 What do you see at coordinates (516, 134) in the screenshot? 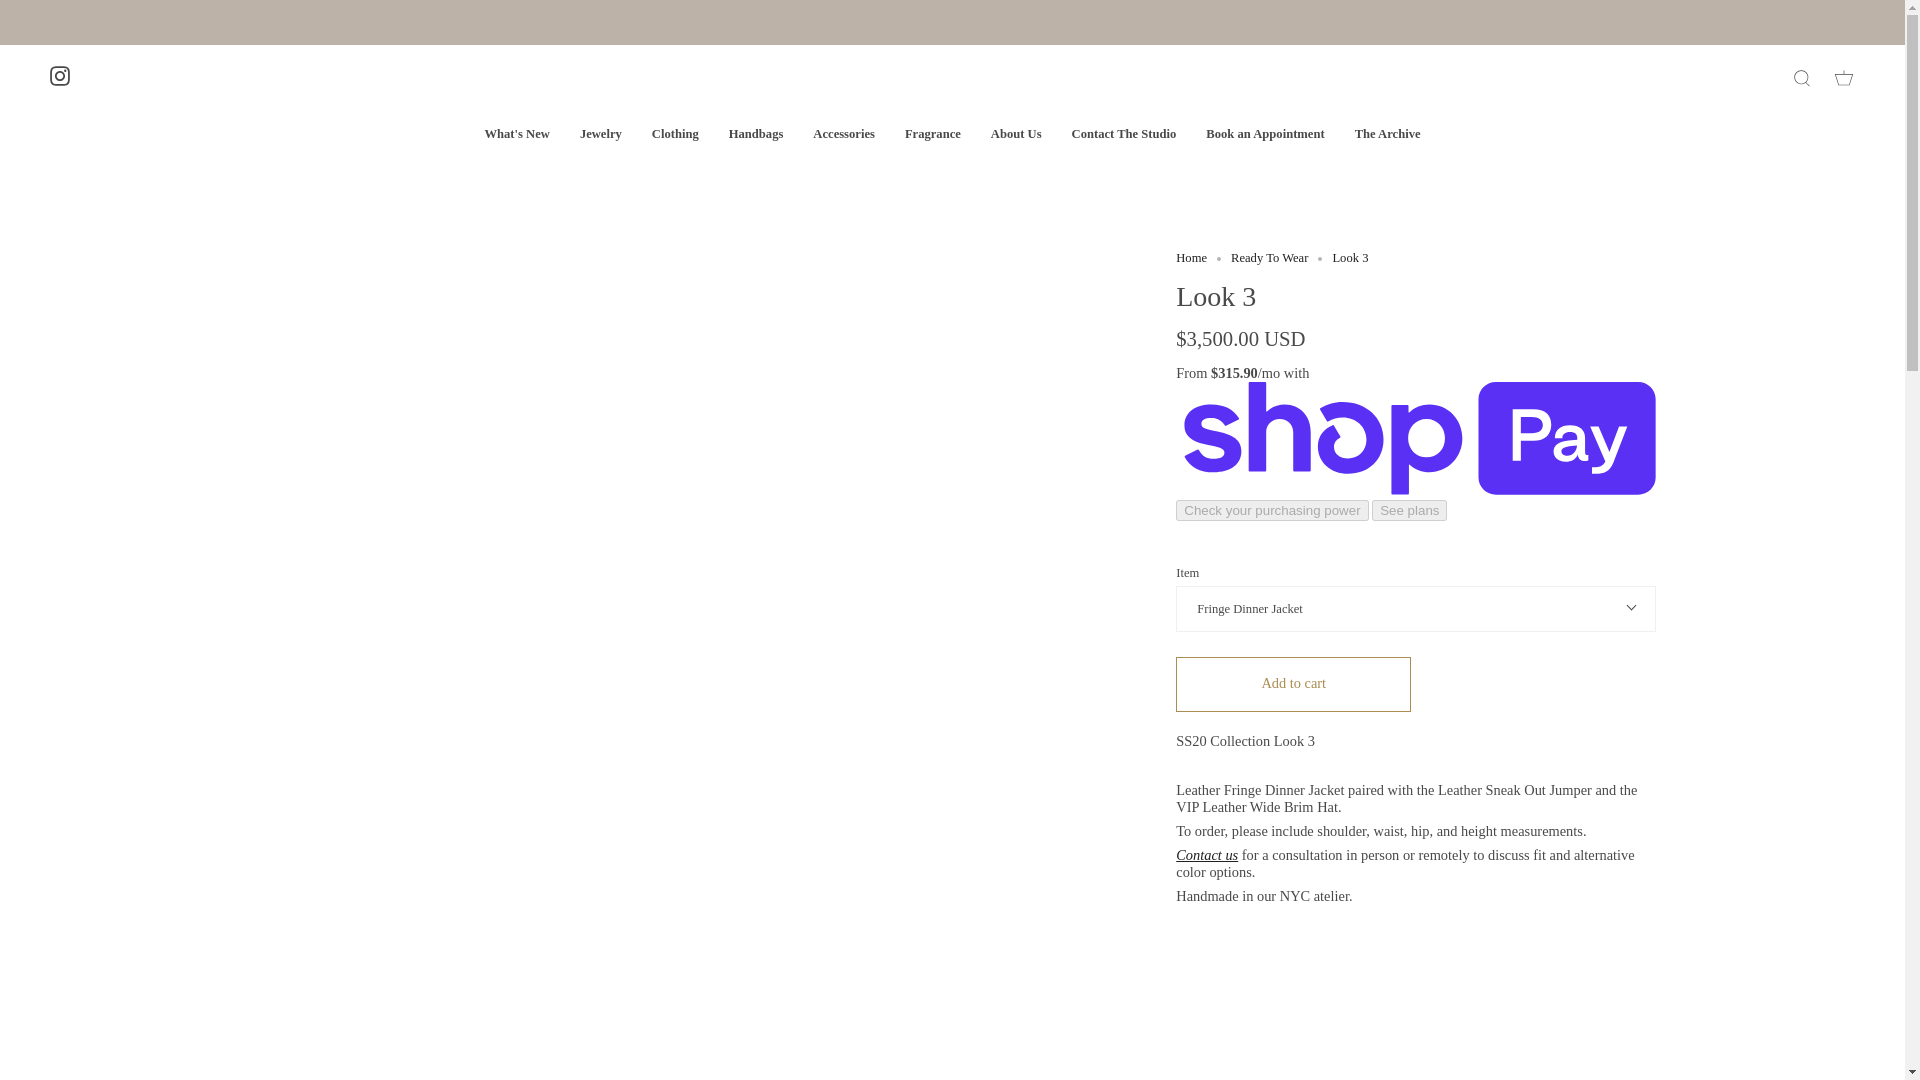
I see `What's New` at bounding box center [516, 134].